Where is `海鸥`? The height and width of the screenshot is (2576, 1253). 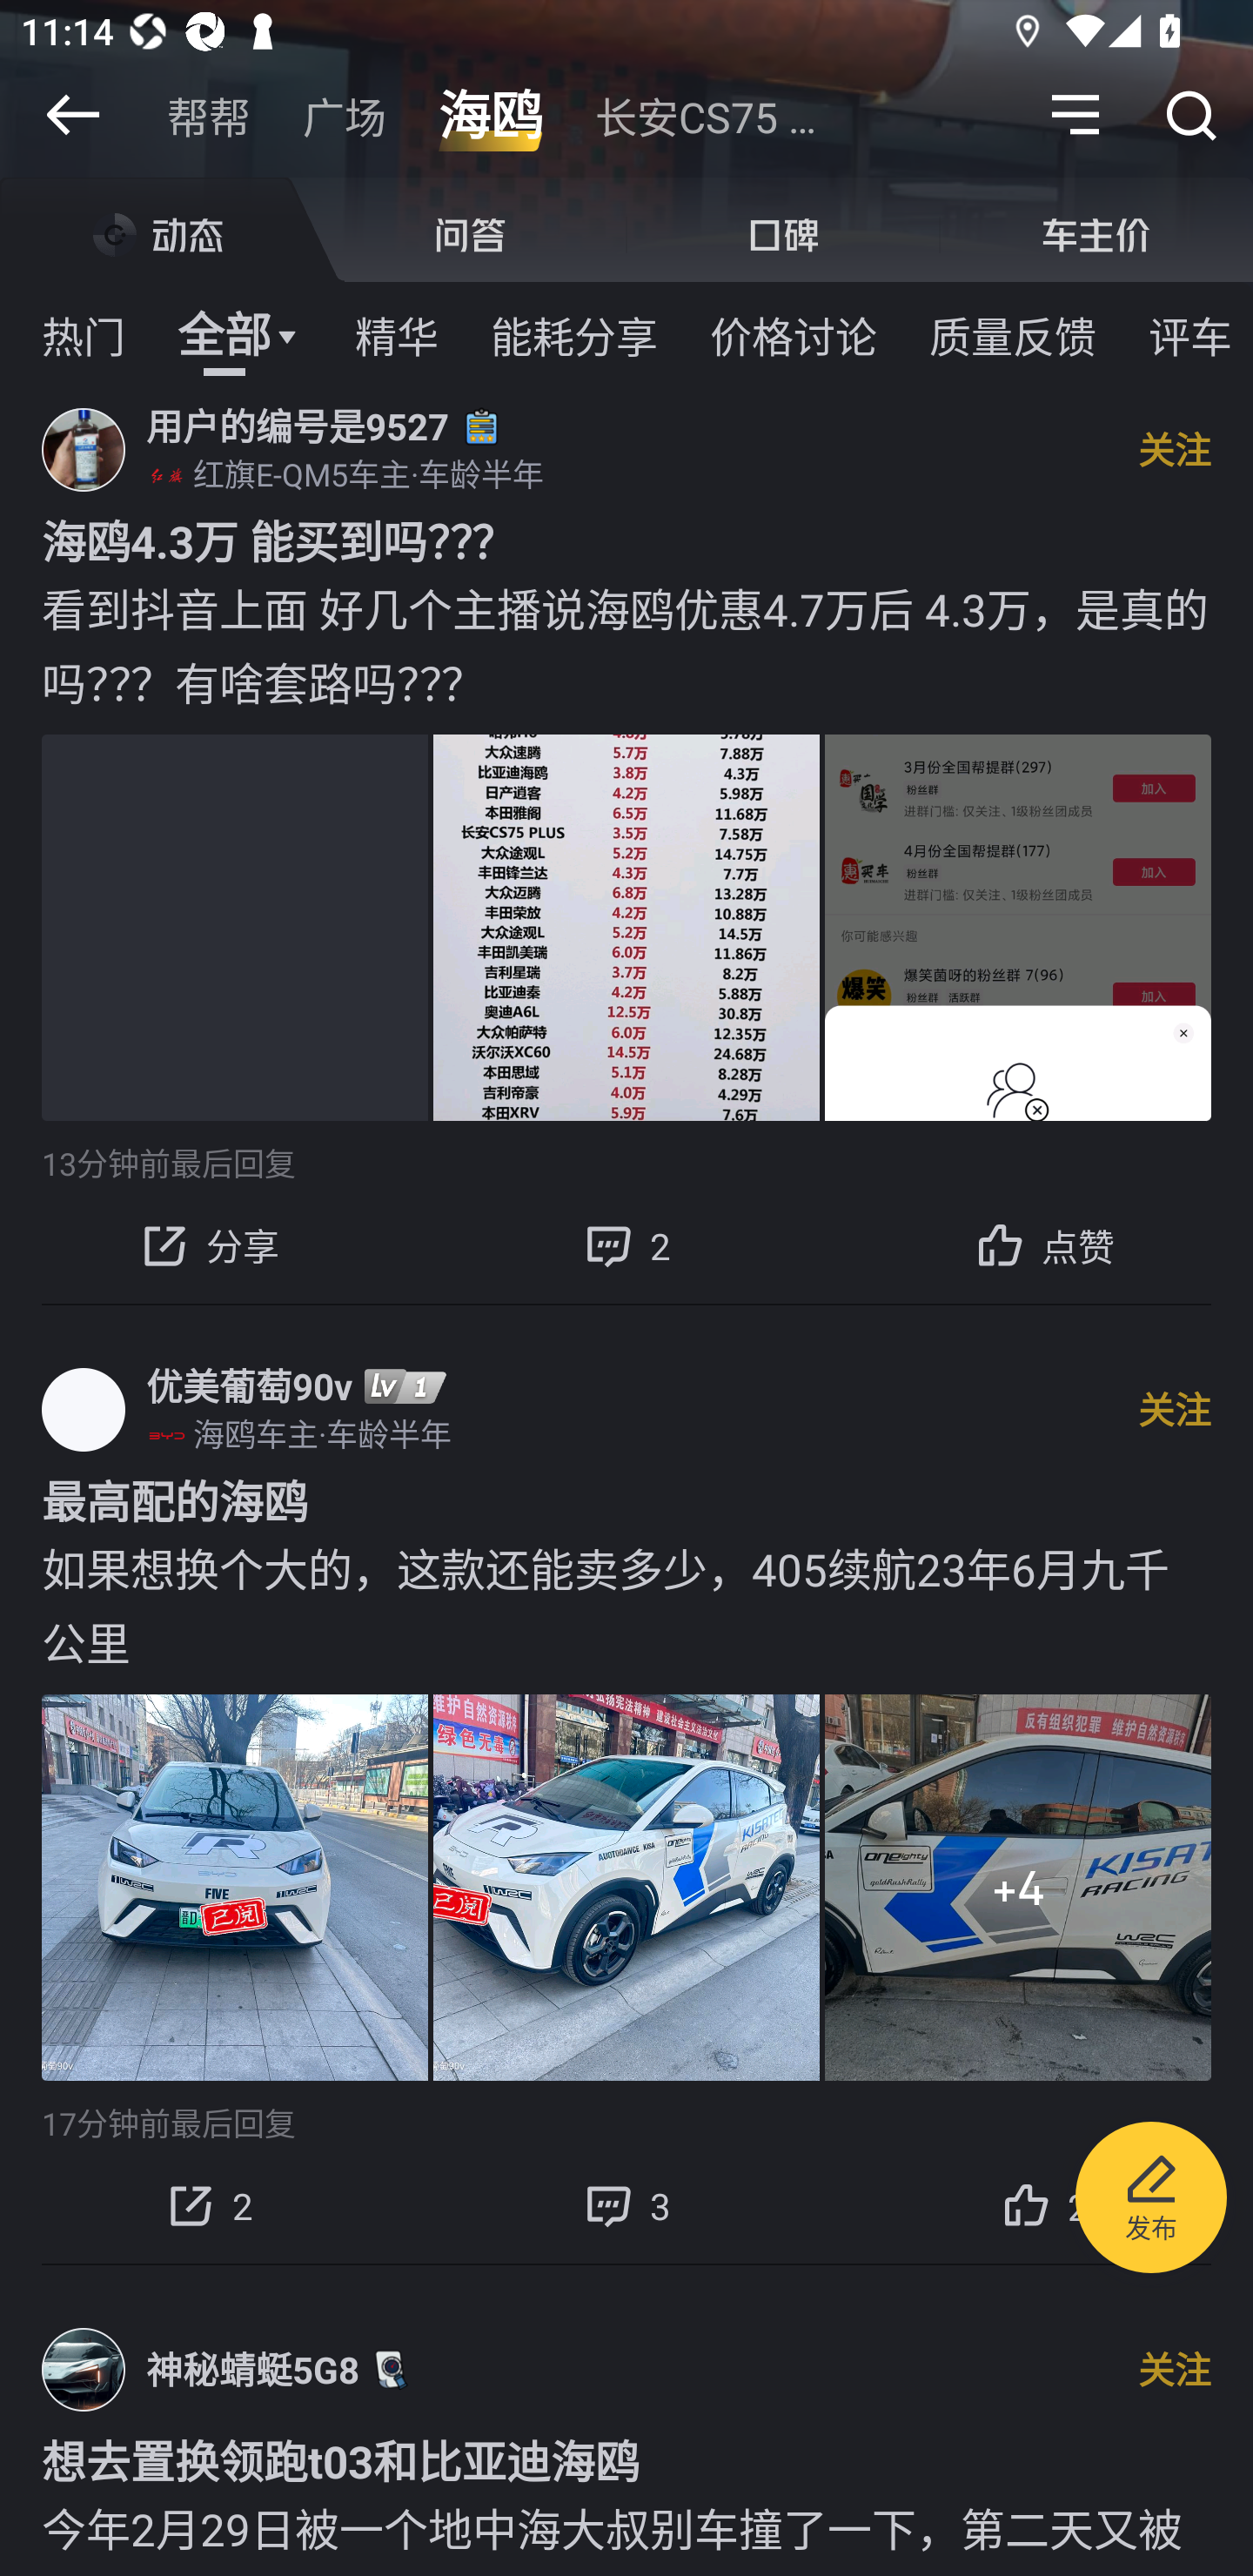 海鸥 is located at coordinates (490, 115).